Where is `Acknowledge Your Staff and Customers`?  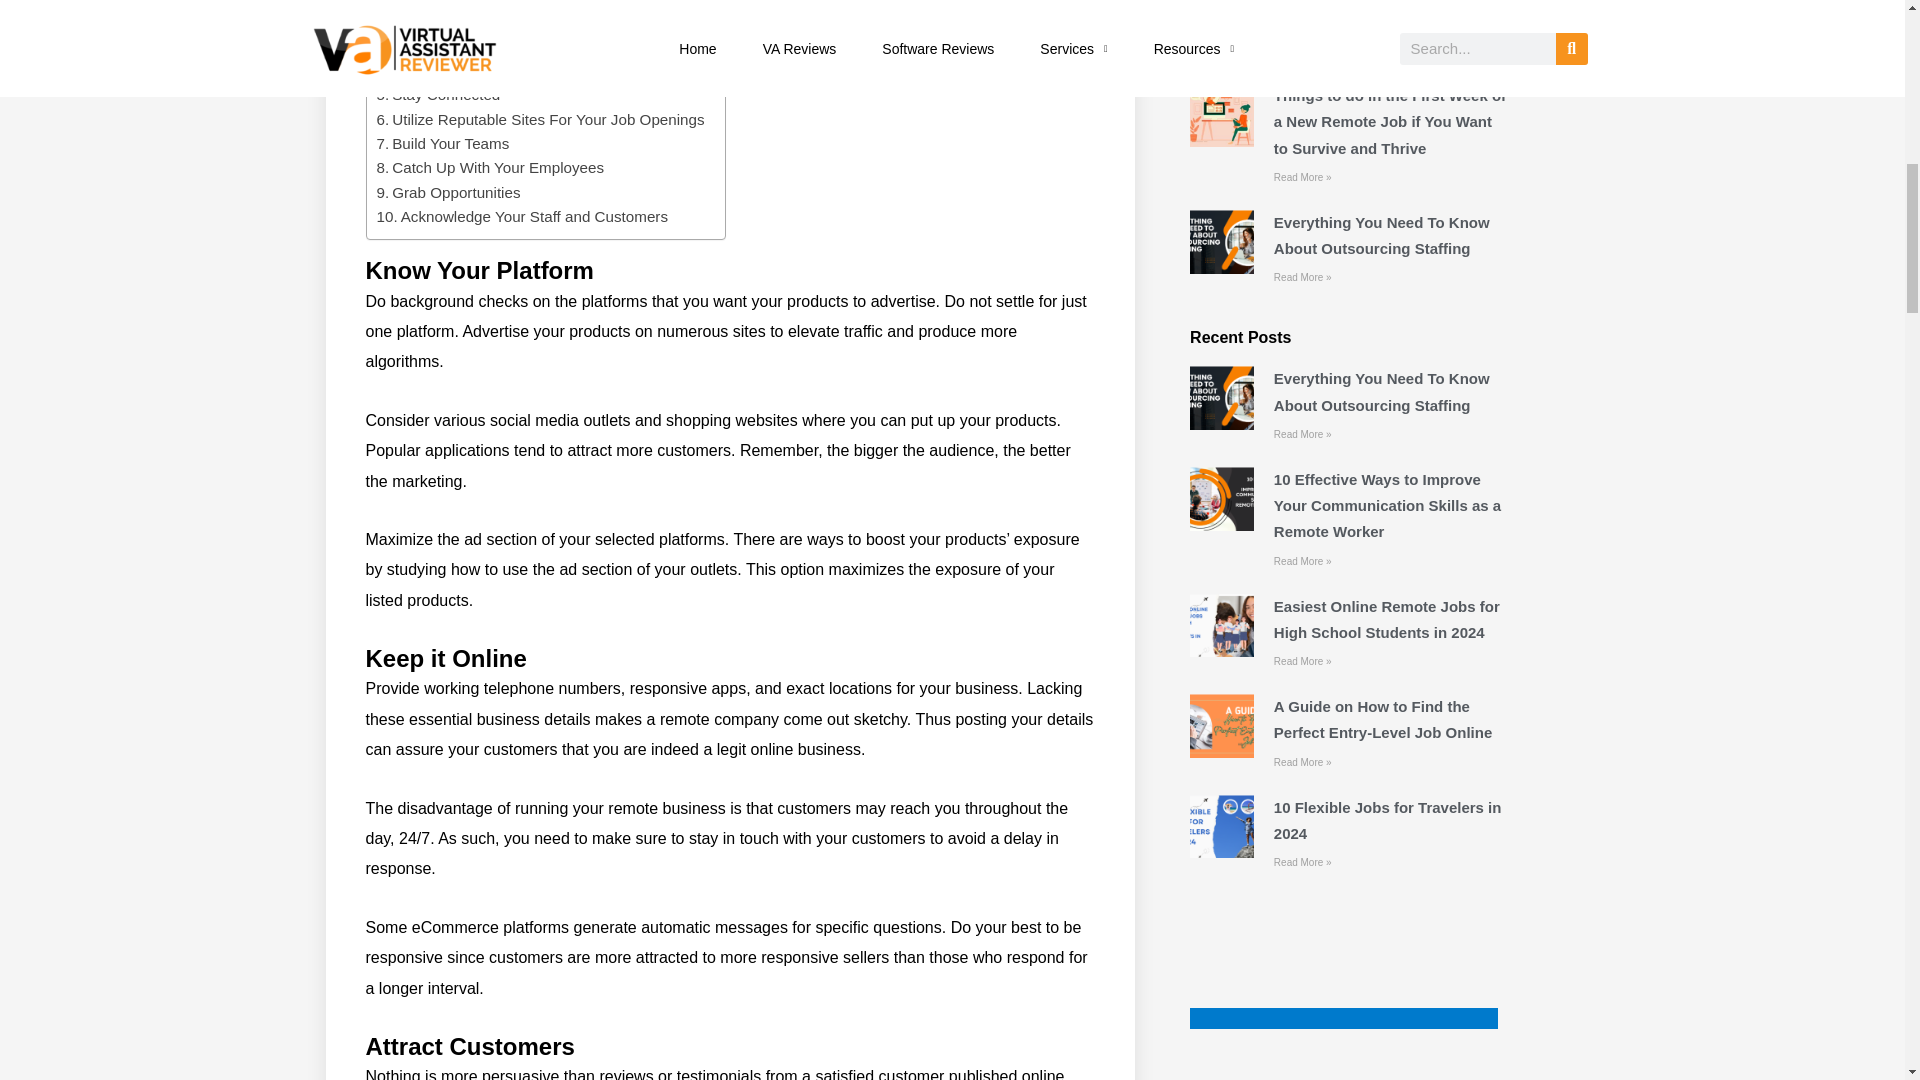 Acknowledge Your Staff and Customers is located at coordinates (522, 216).